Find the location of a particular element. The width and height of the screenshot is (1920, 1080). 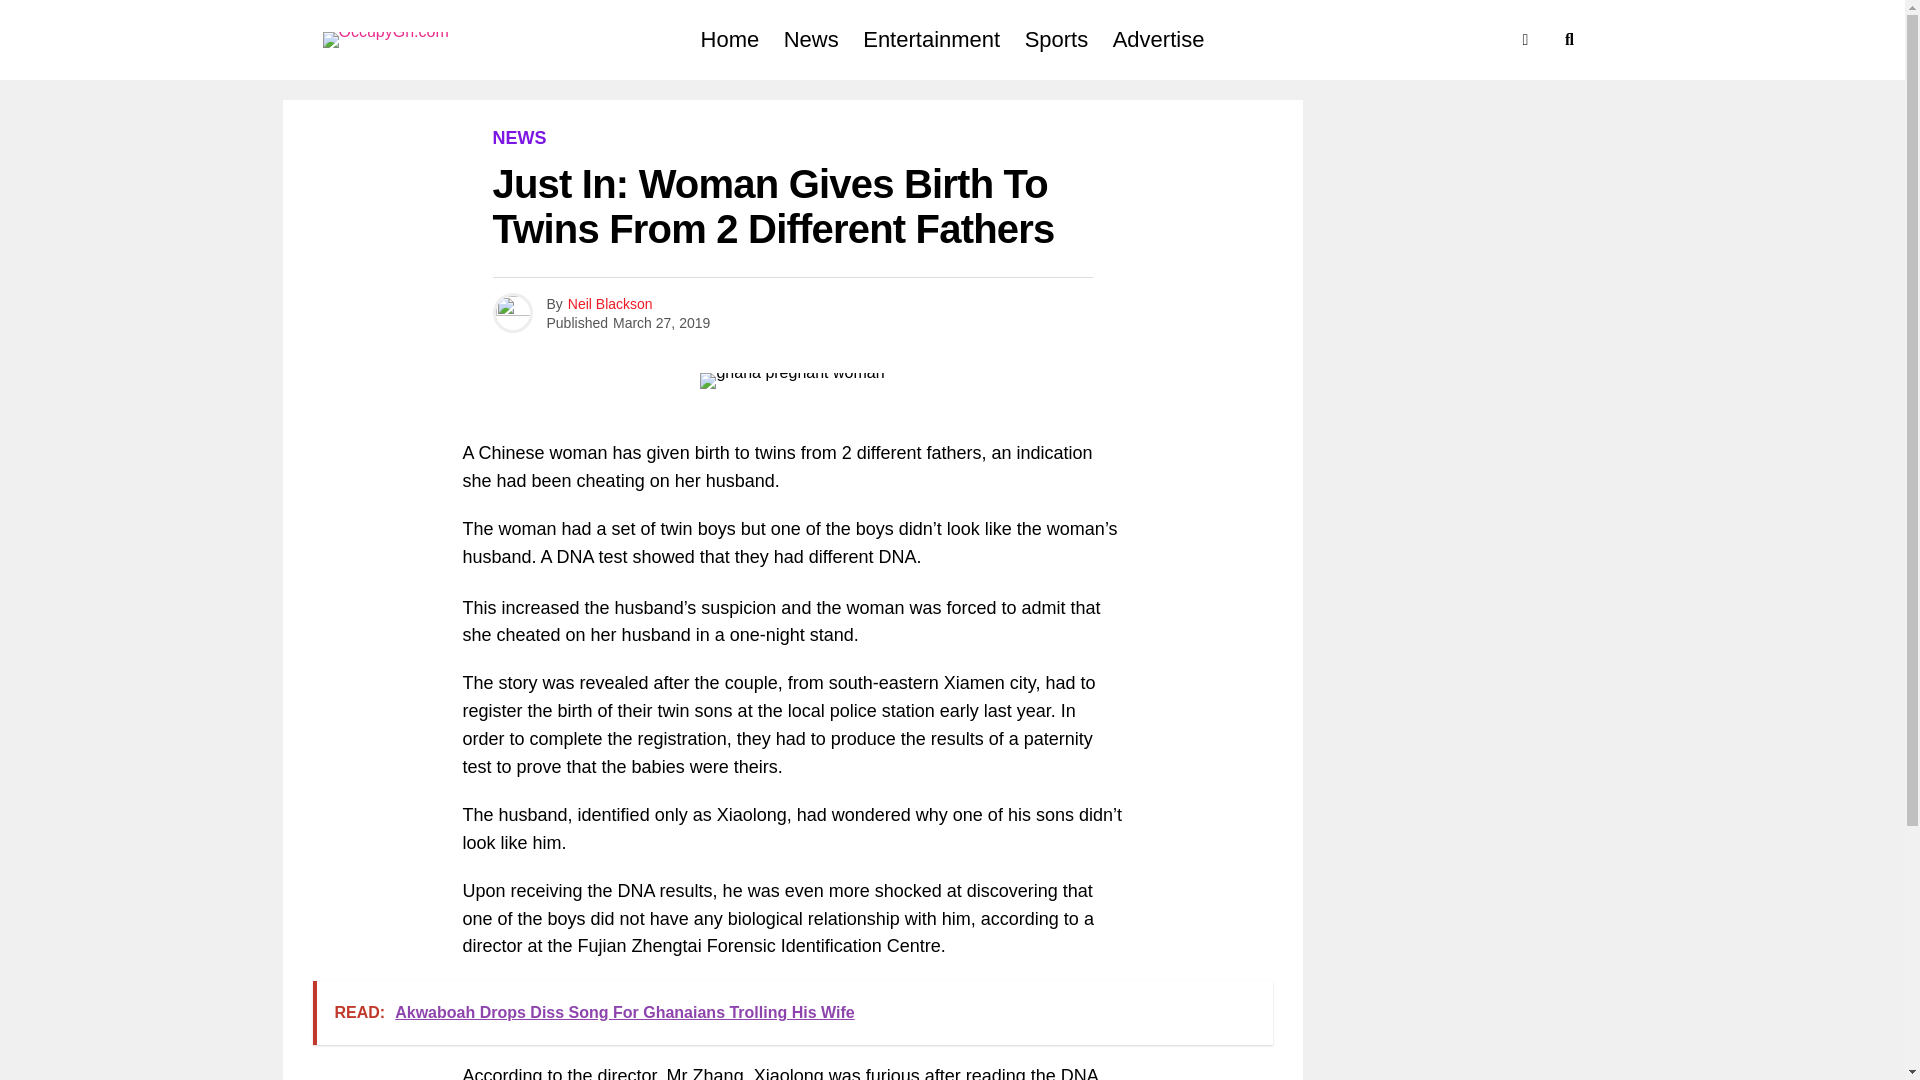

Advertise is located at coordinates (1158, 40).